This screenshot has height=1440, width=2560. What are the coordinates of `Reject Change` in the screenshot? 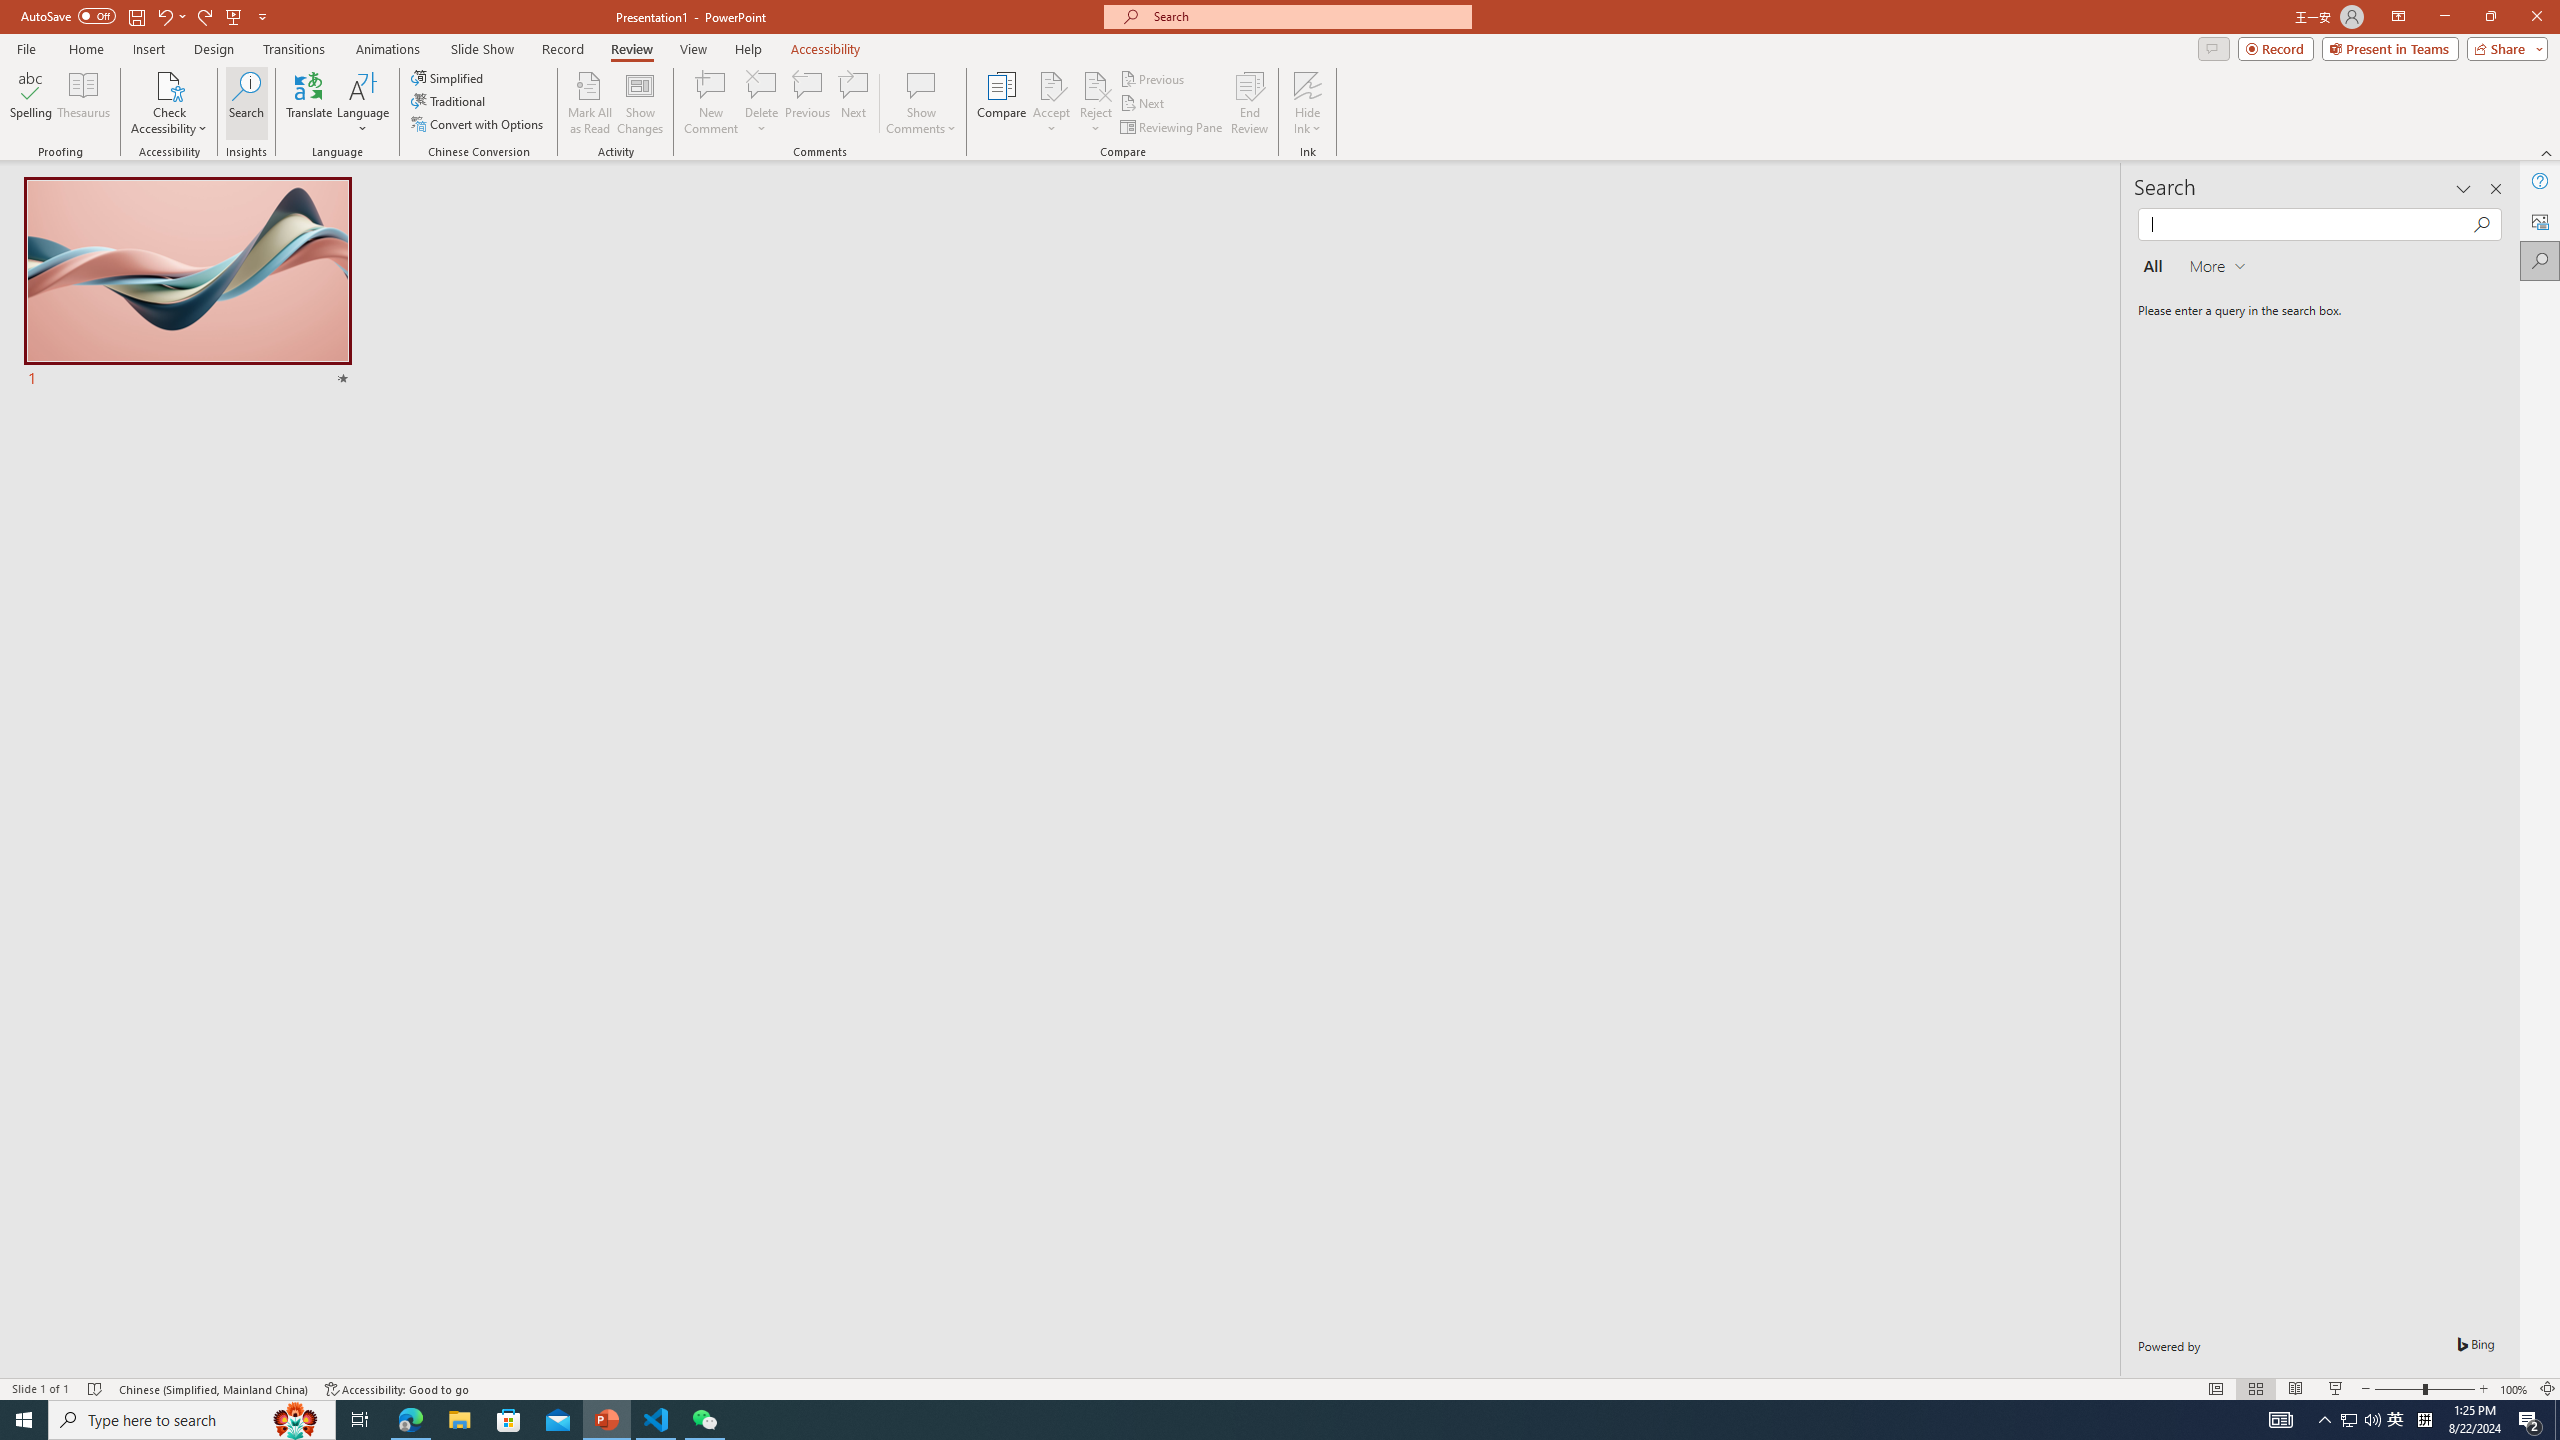 It's located at (1096, 85).